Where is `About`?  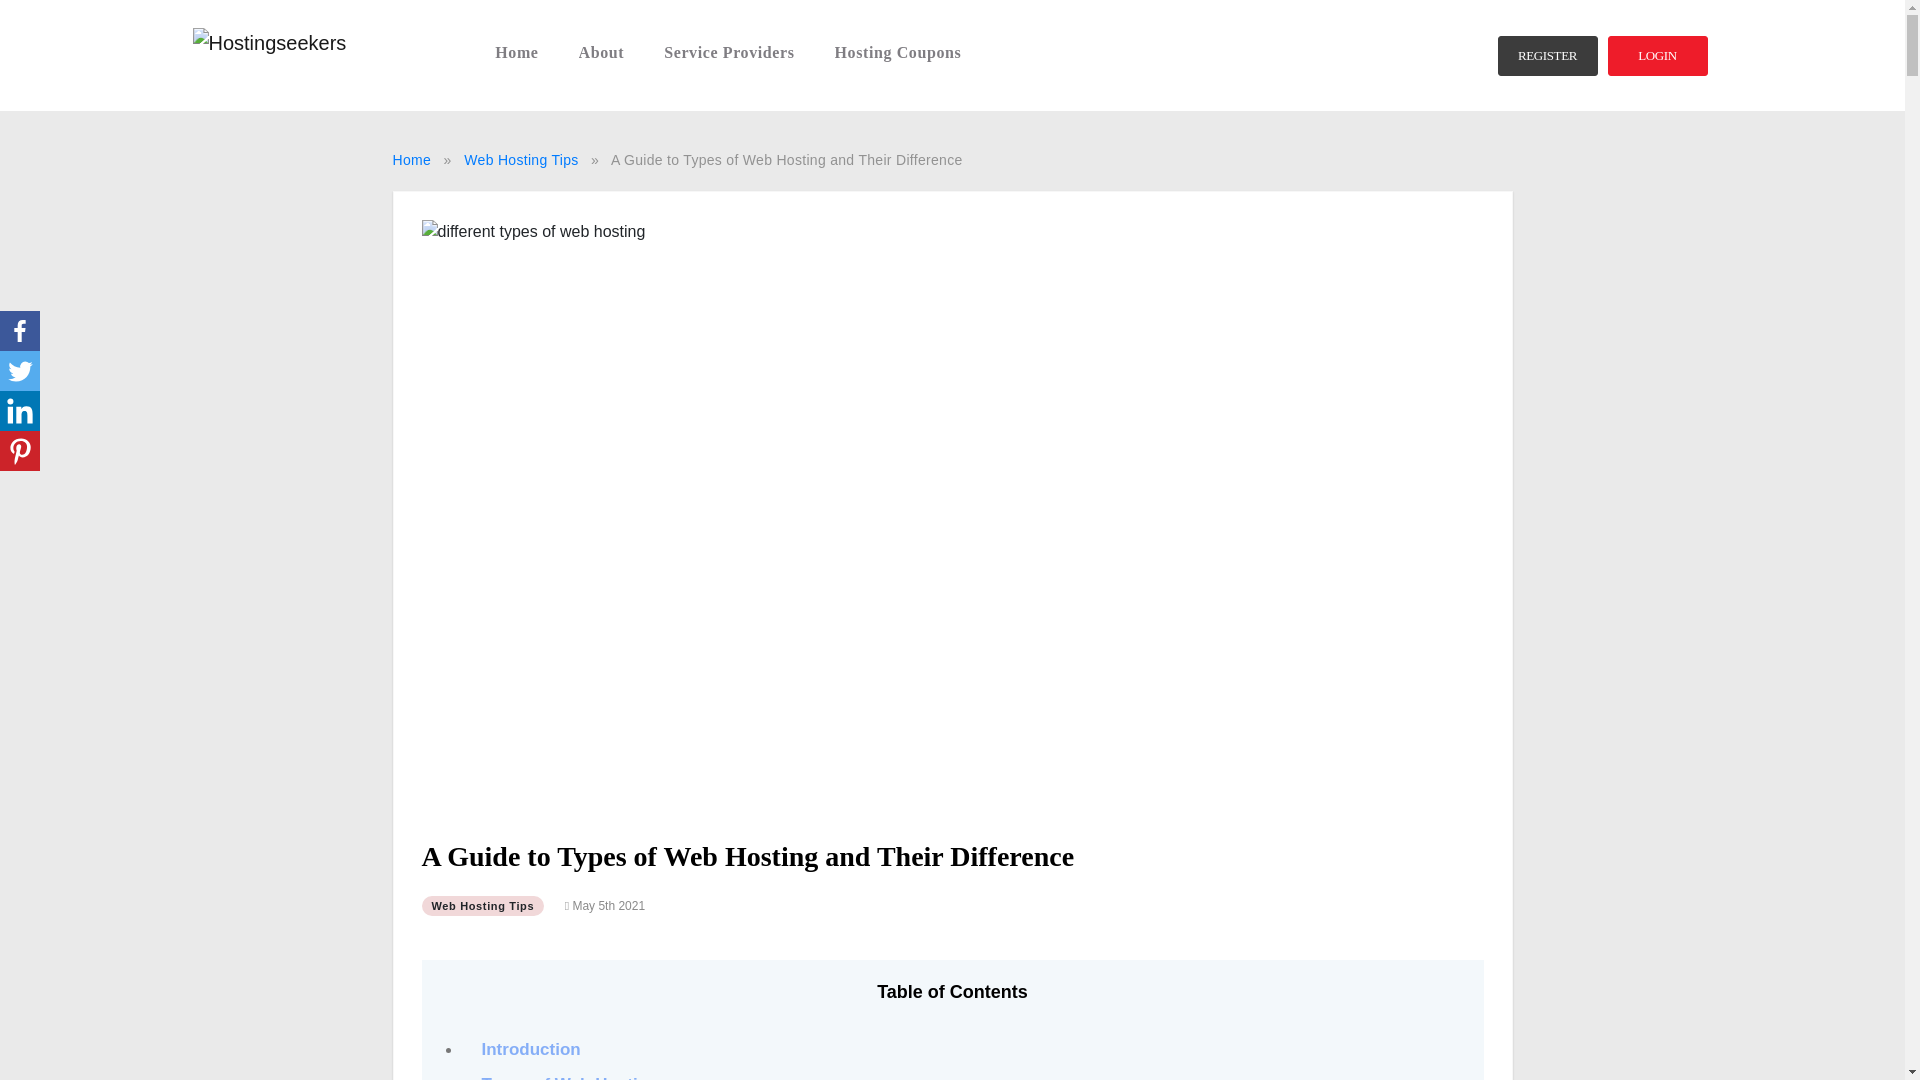
About is located at coordinates (602, 50).